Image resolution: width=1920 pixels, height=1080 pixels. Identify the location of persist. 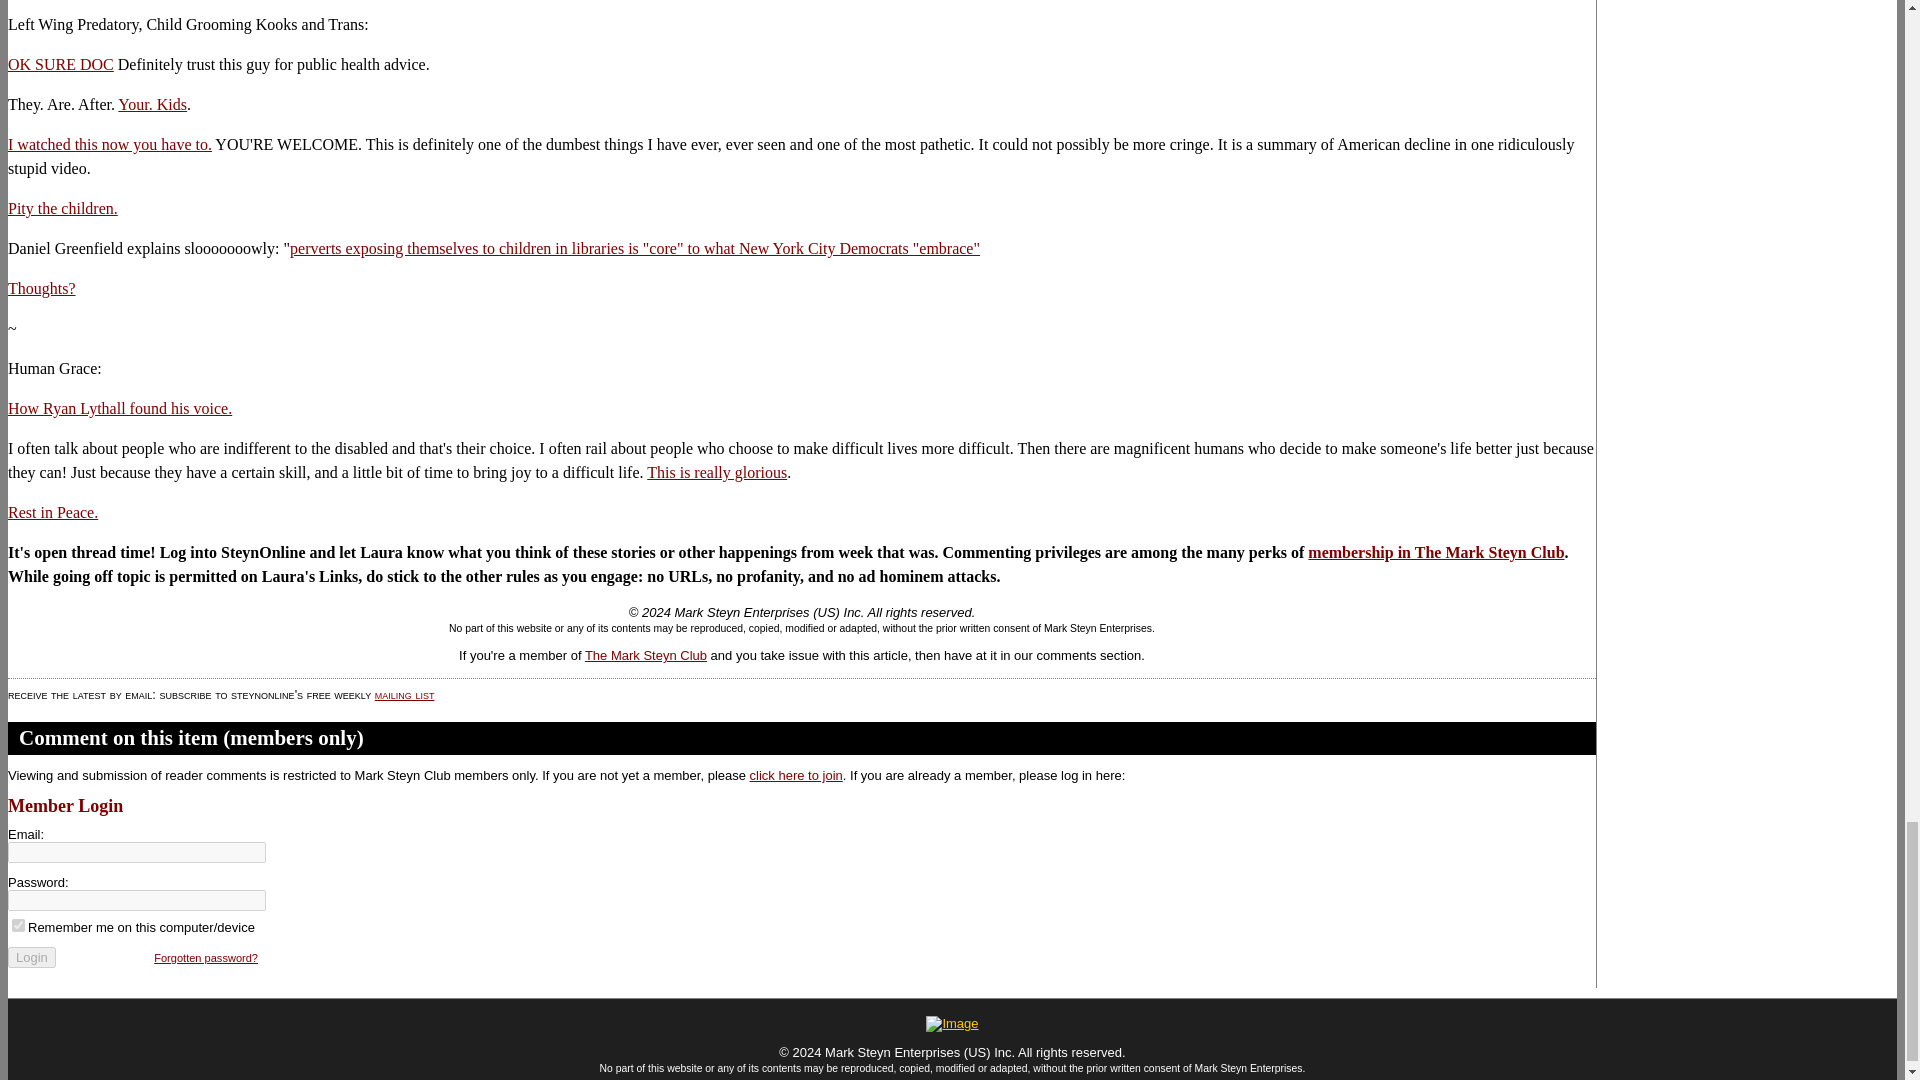
(18, 926).